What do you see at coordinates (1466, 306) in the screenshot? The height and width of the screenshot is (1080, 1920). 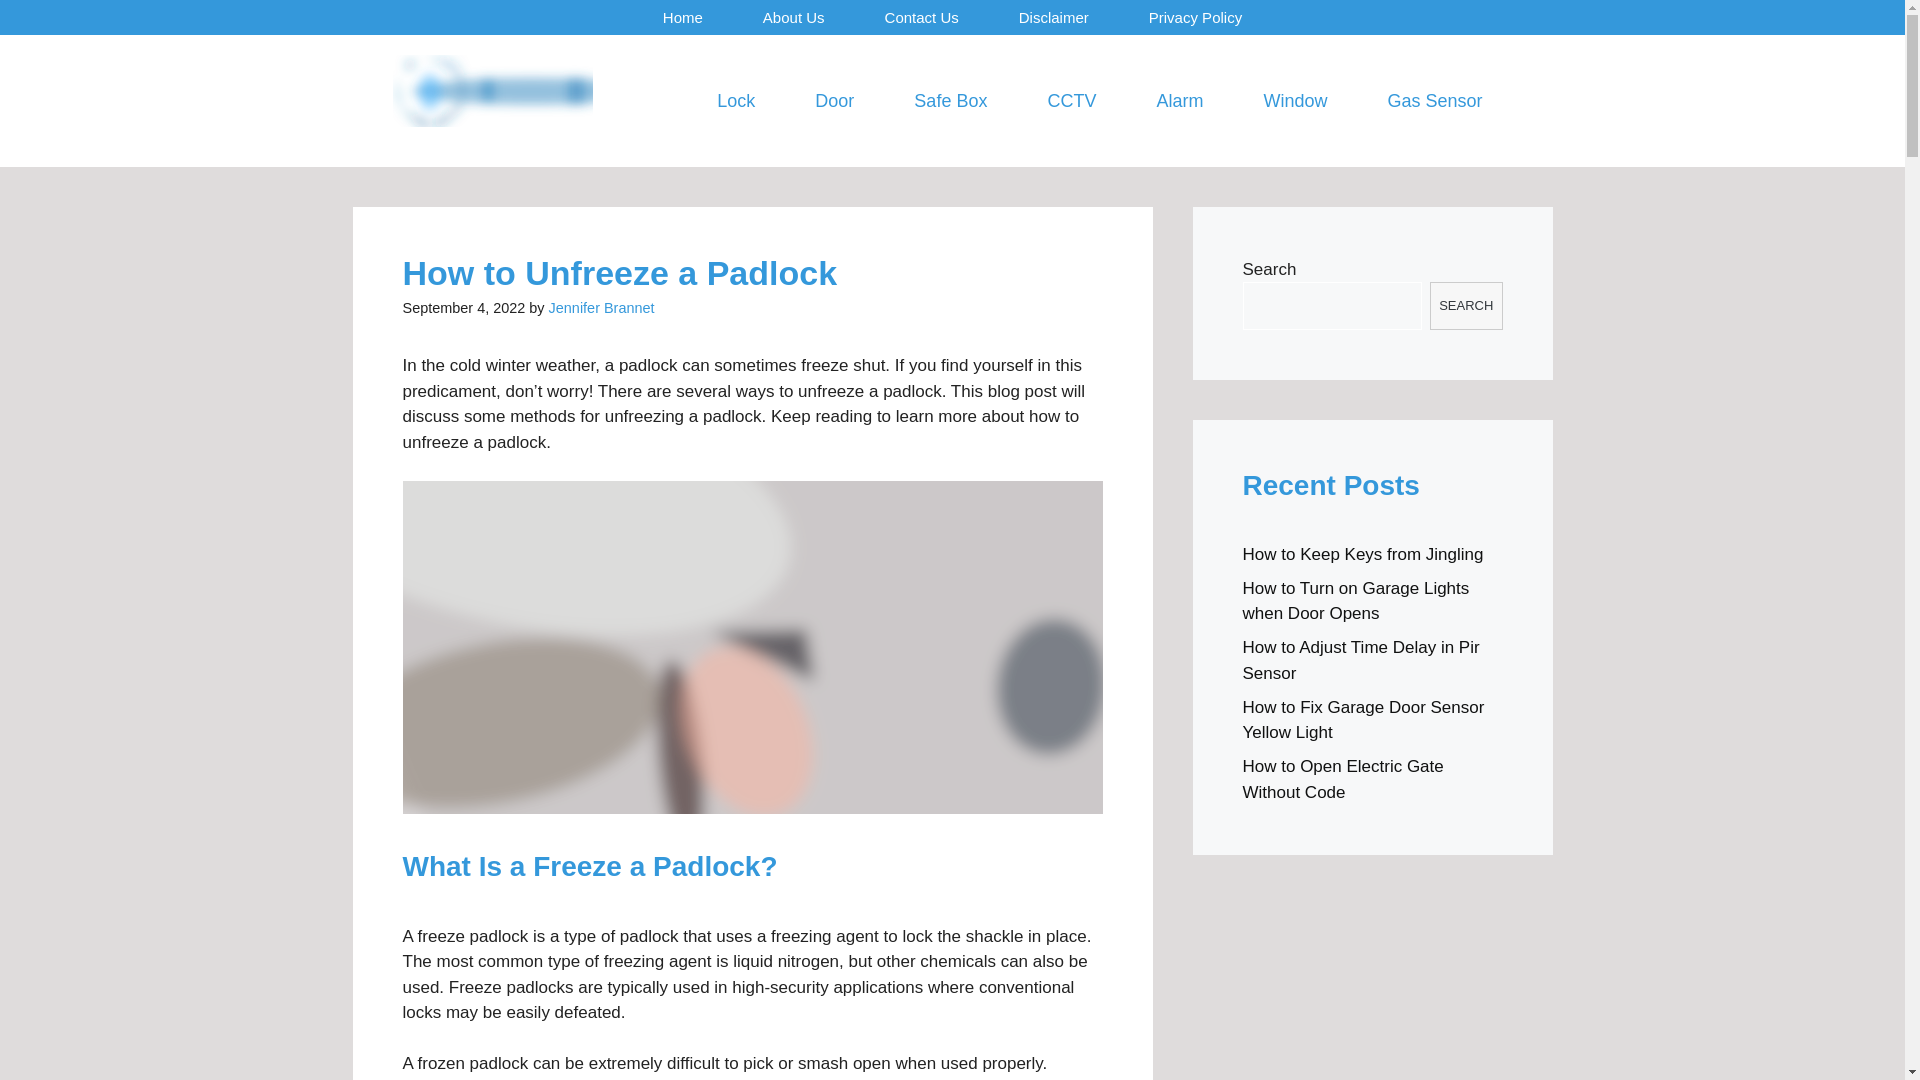 I see `SEARCH` at bounding box center [1466, 306].